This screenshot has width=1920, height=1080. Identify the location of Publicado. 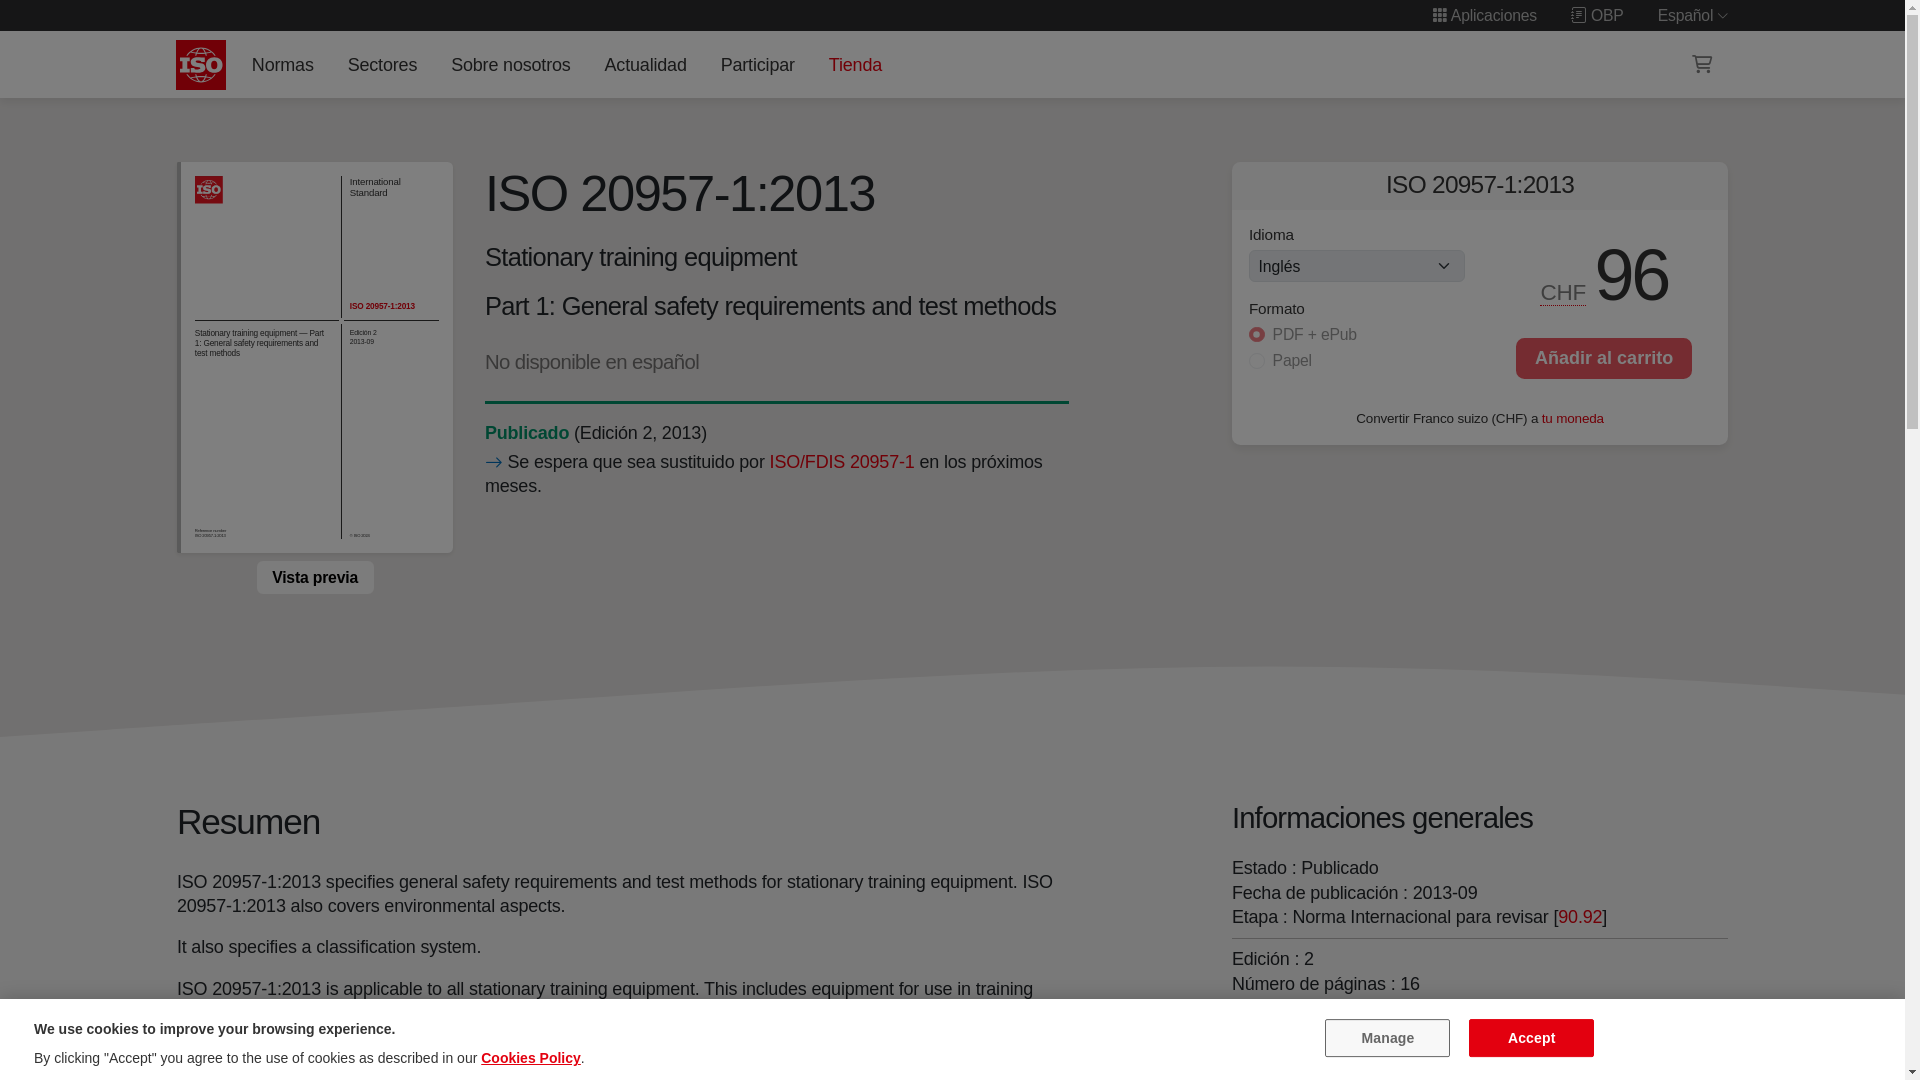
(526, 432).